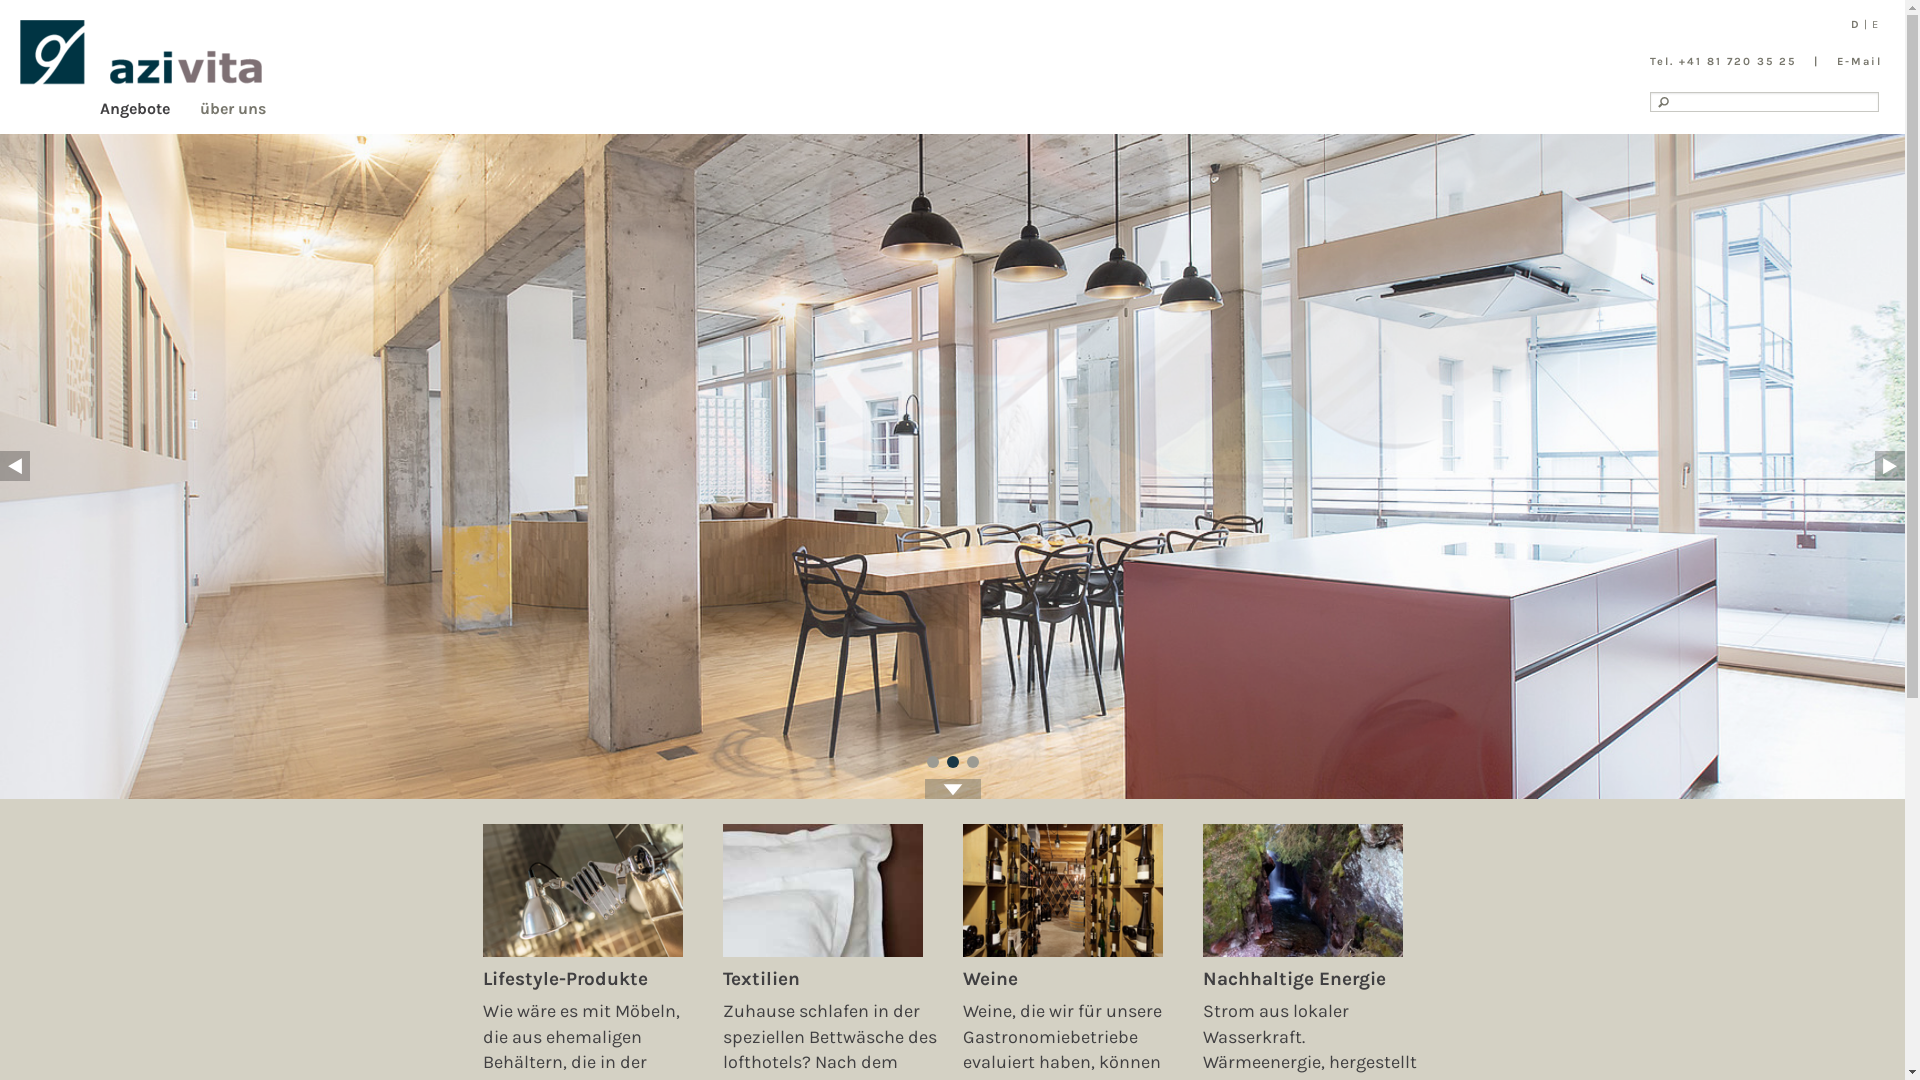  What do you see at coordinates (932, 762) in the screenshot?
I see `1` at bounding box center [932, 762].